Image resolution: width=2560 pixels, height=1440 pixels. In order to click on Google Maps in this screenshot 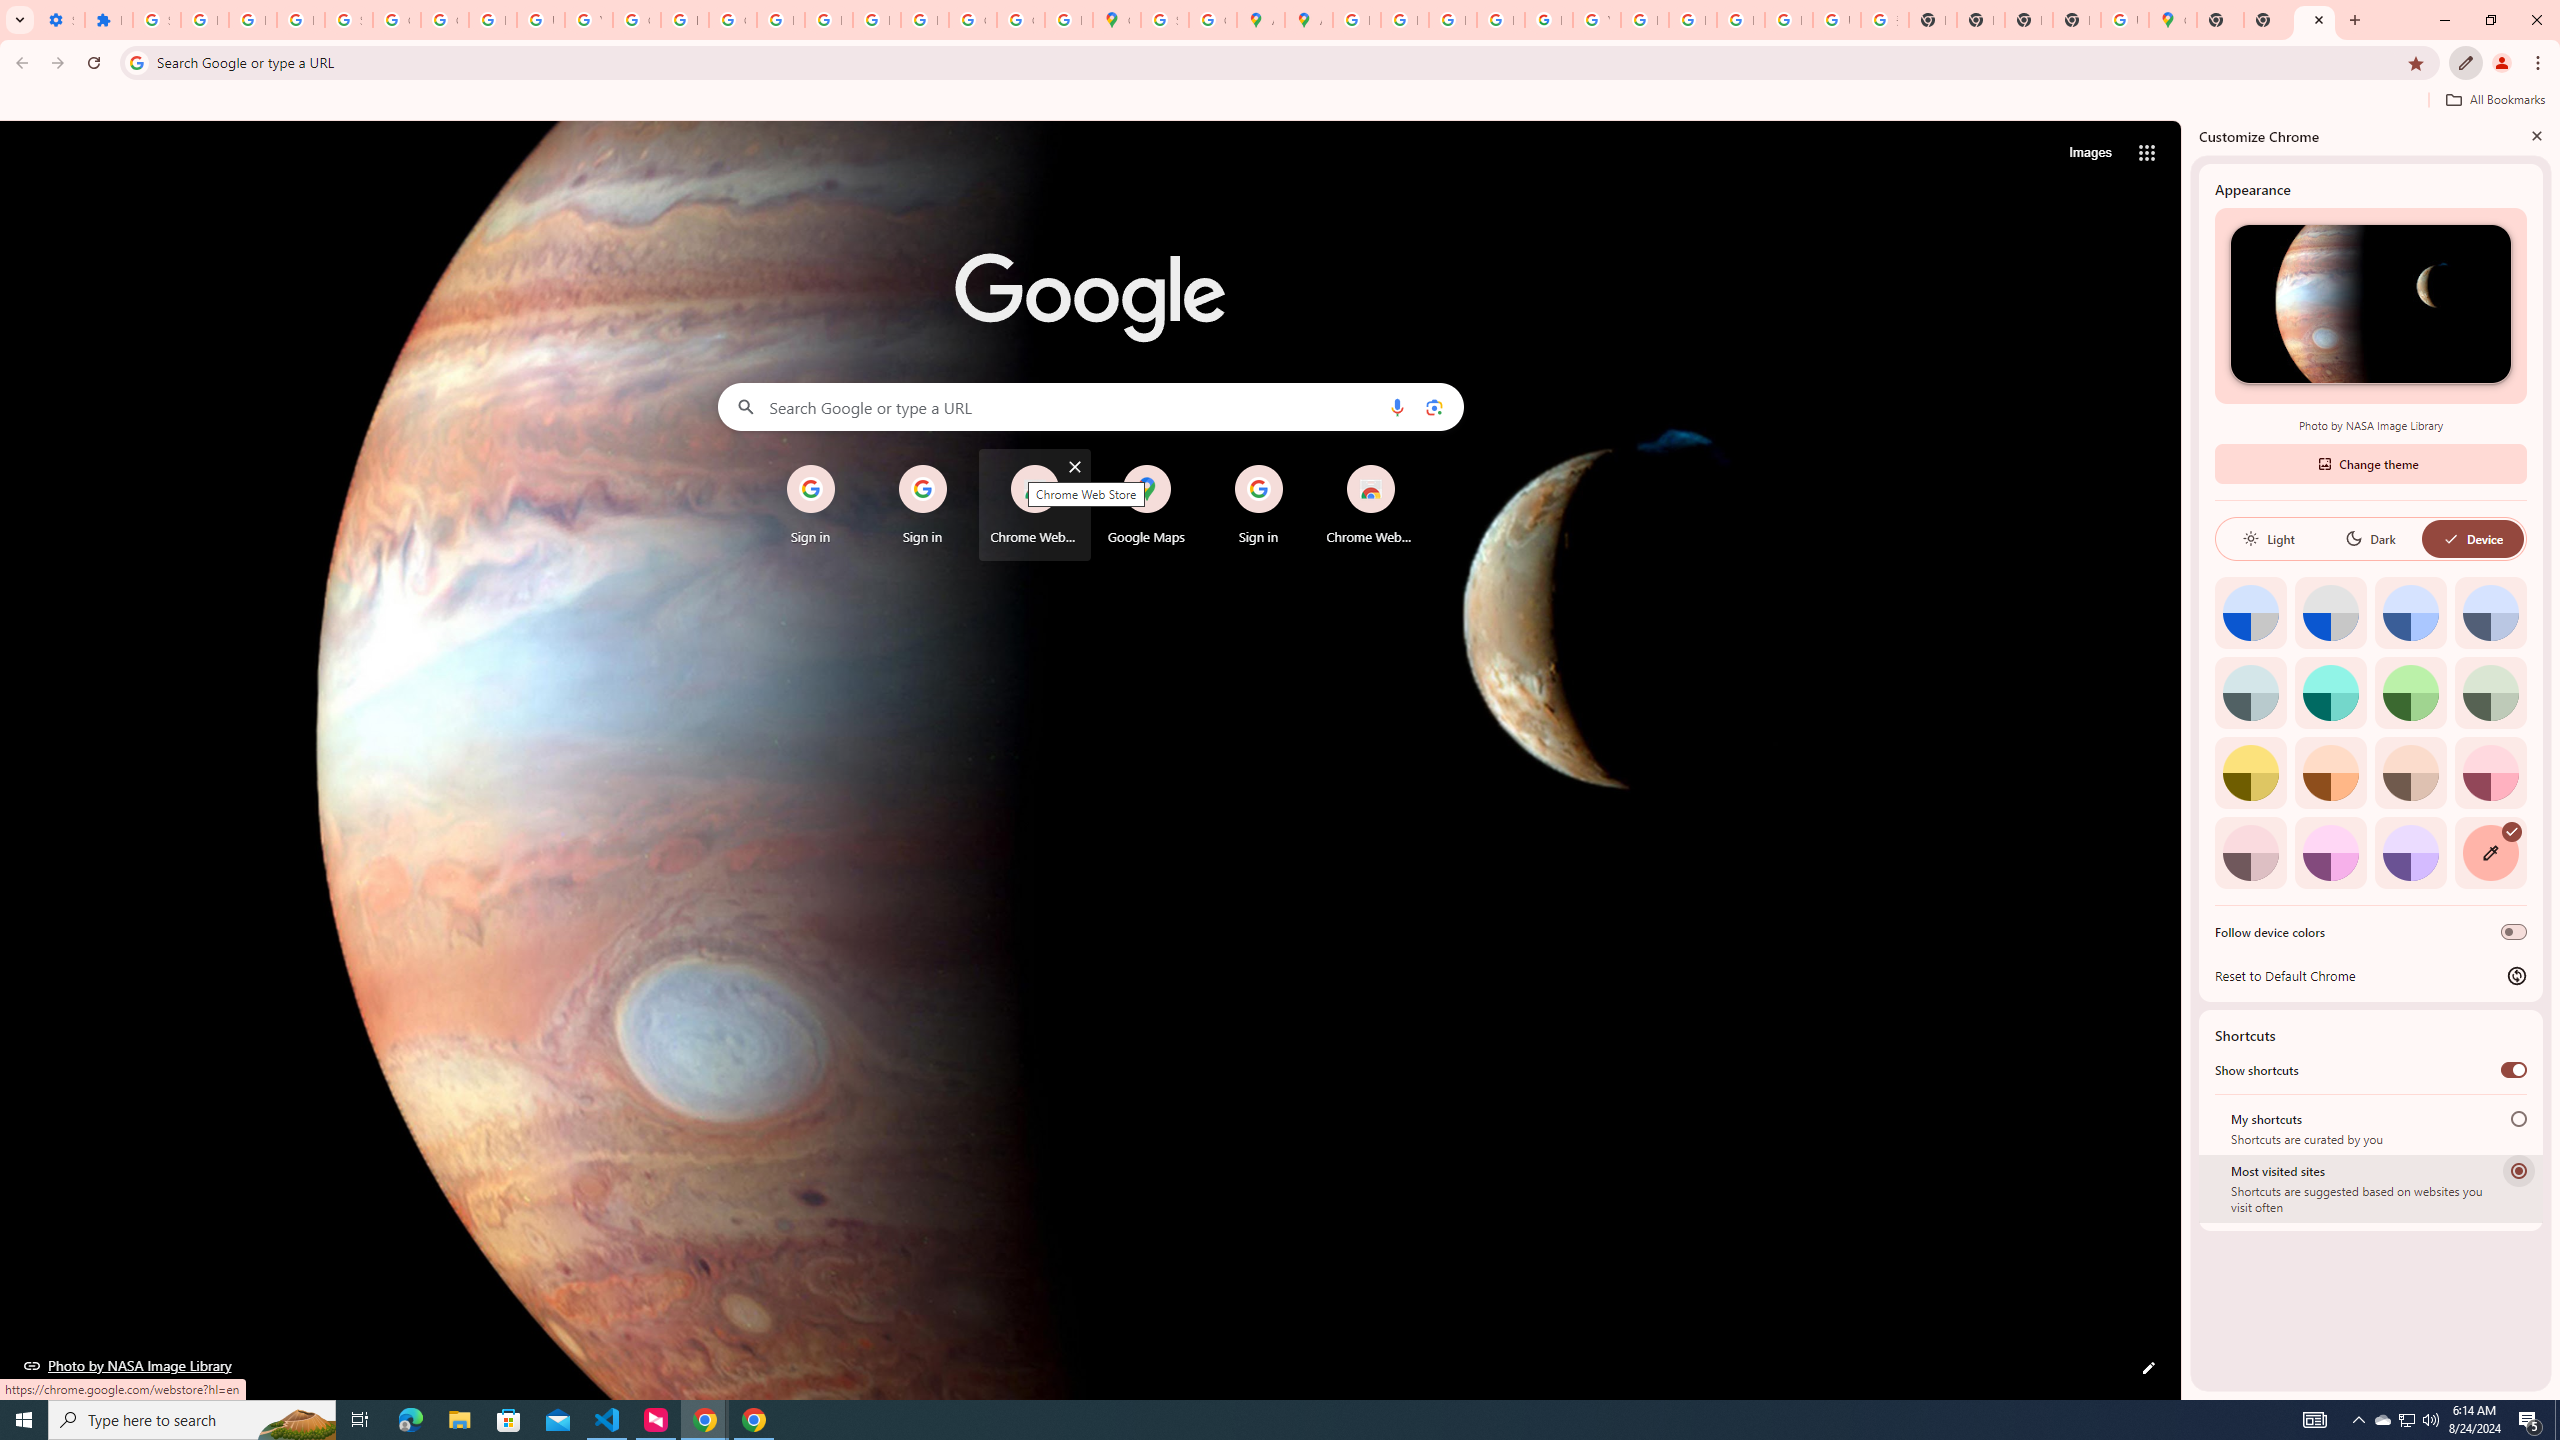, I will do `click(1116, 20)`.